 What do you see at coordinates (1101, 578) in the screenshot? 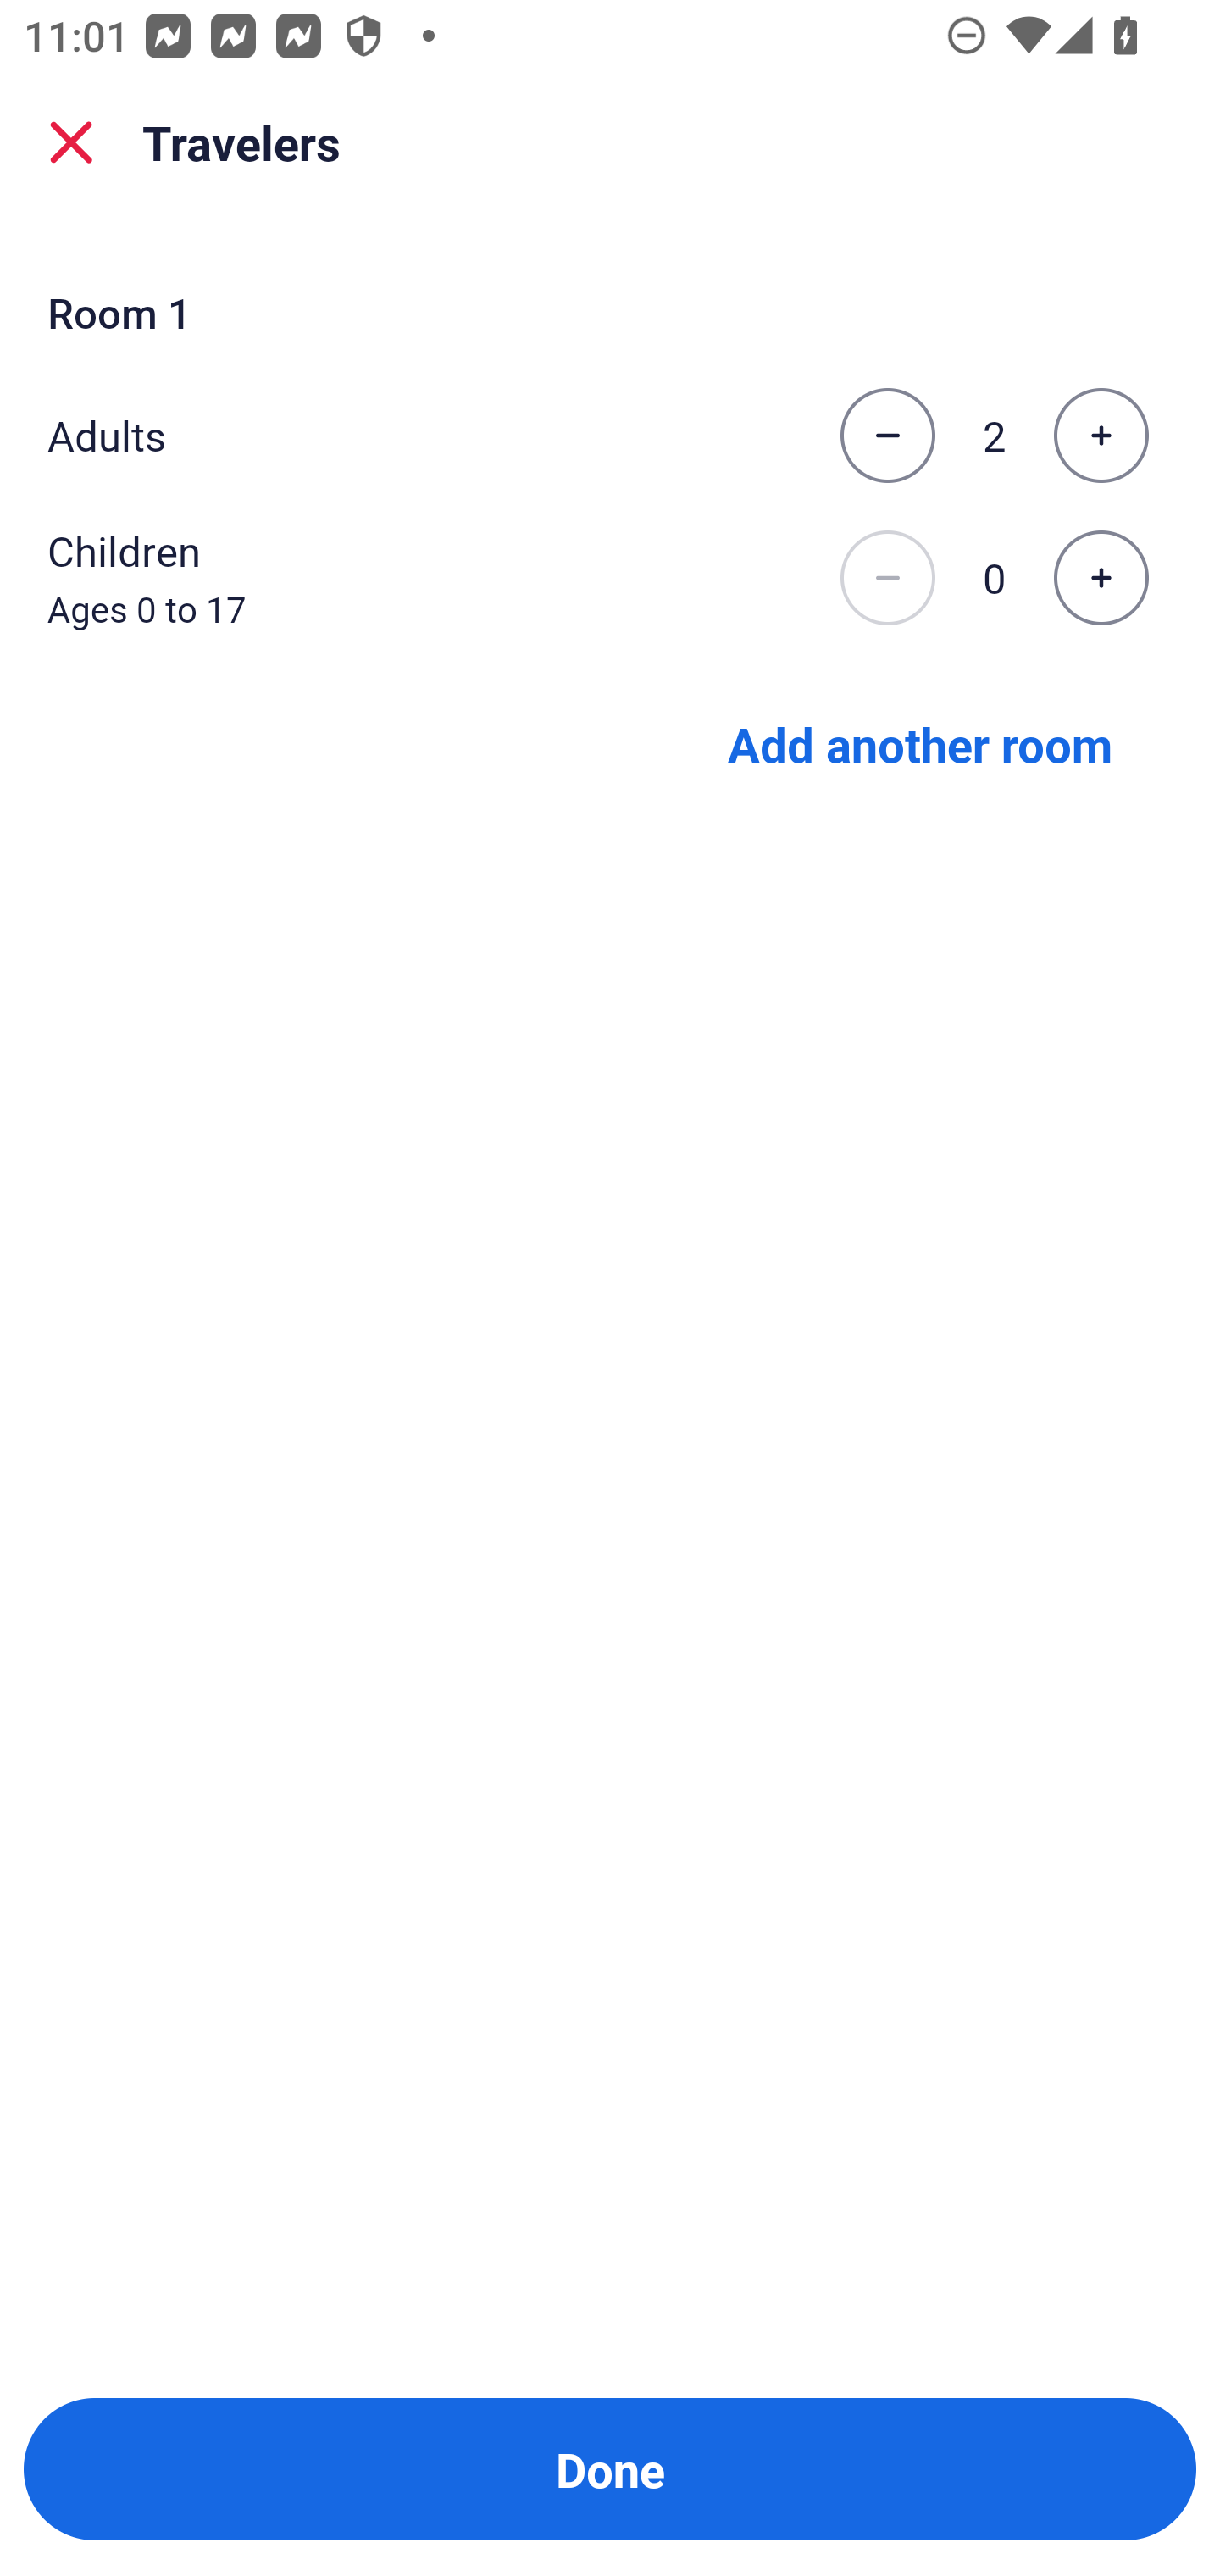
I see `Increase the number of children` at bounding box center [1101, 578].